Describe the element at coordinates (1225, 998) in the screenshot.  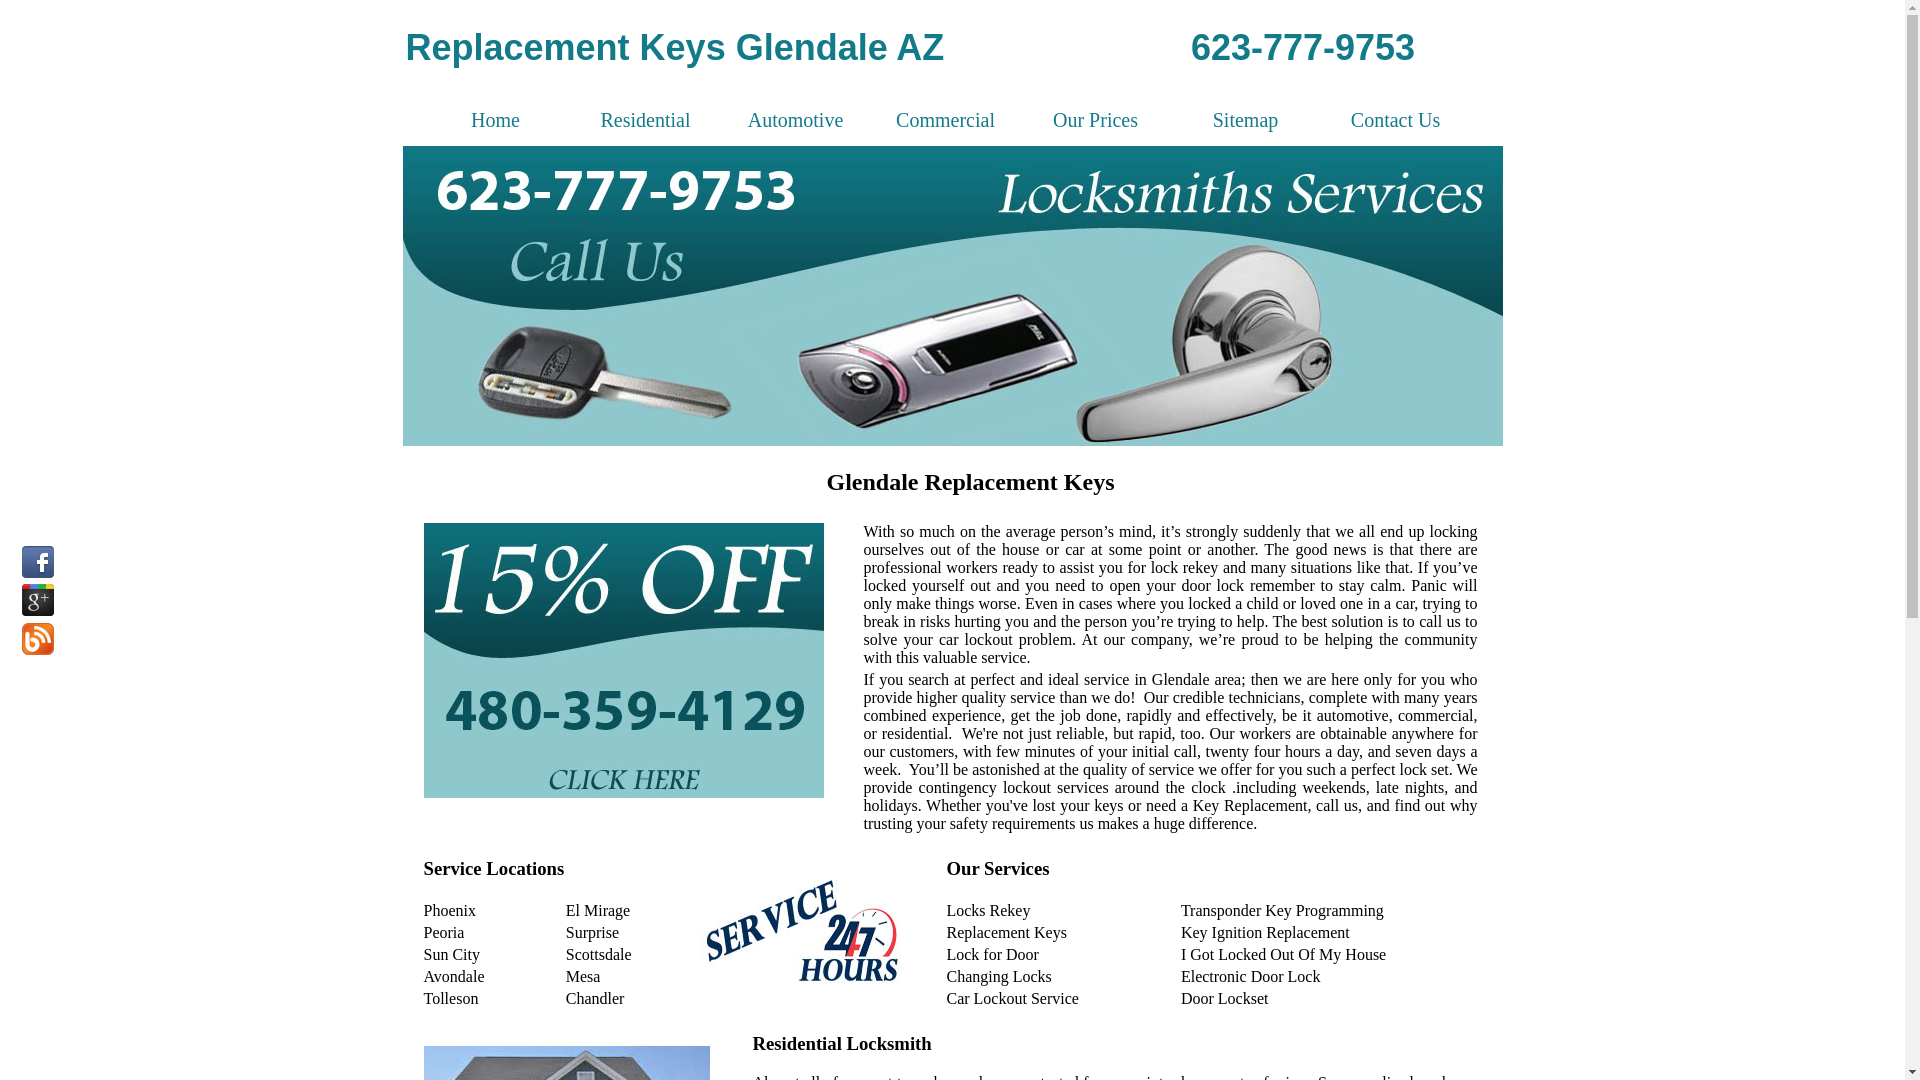
I see `Door Lockset` at that location.